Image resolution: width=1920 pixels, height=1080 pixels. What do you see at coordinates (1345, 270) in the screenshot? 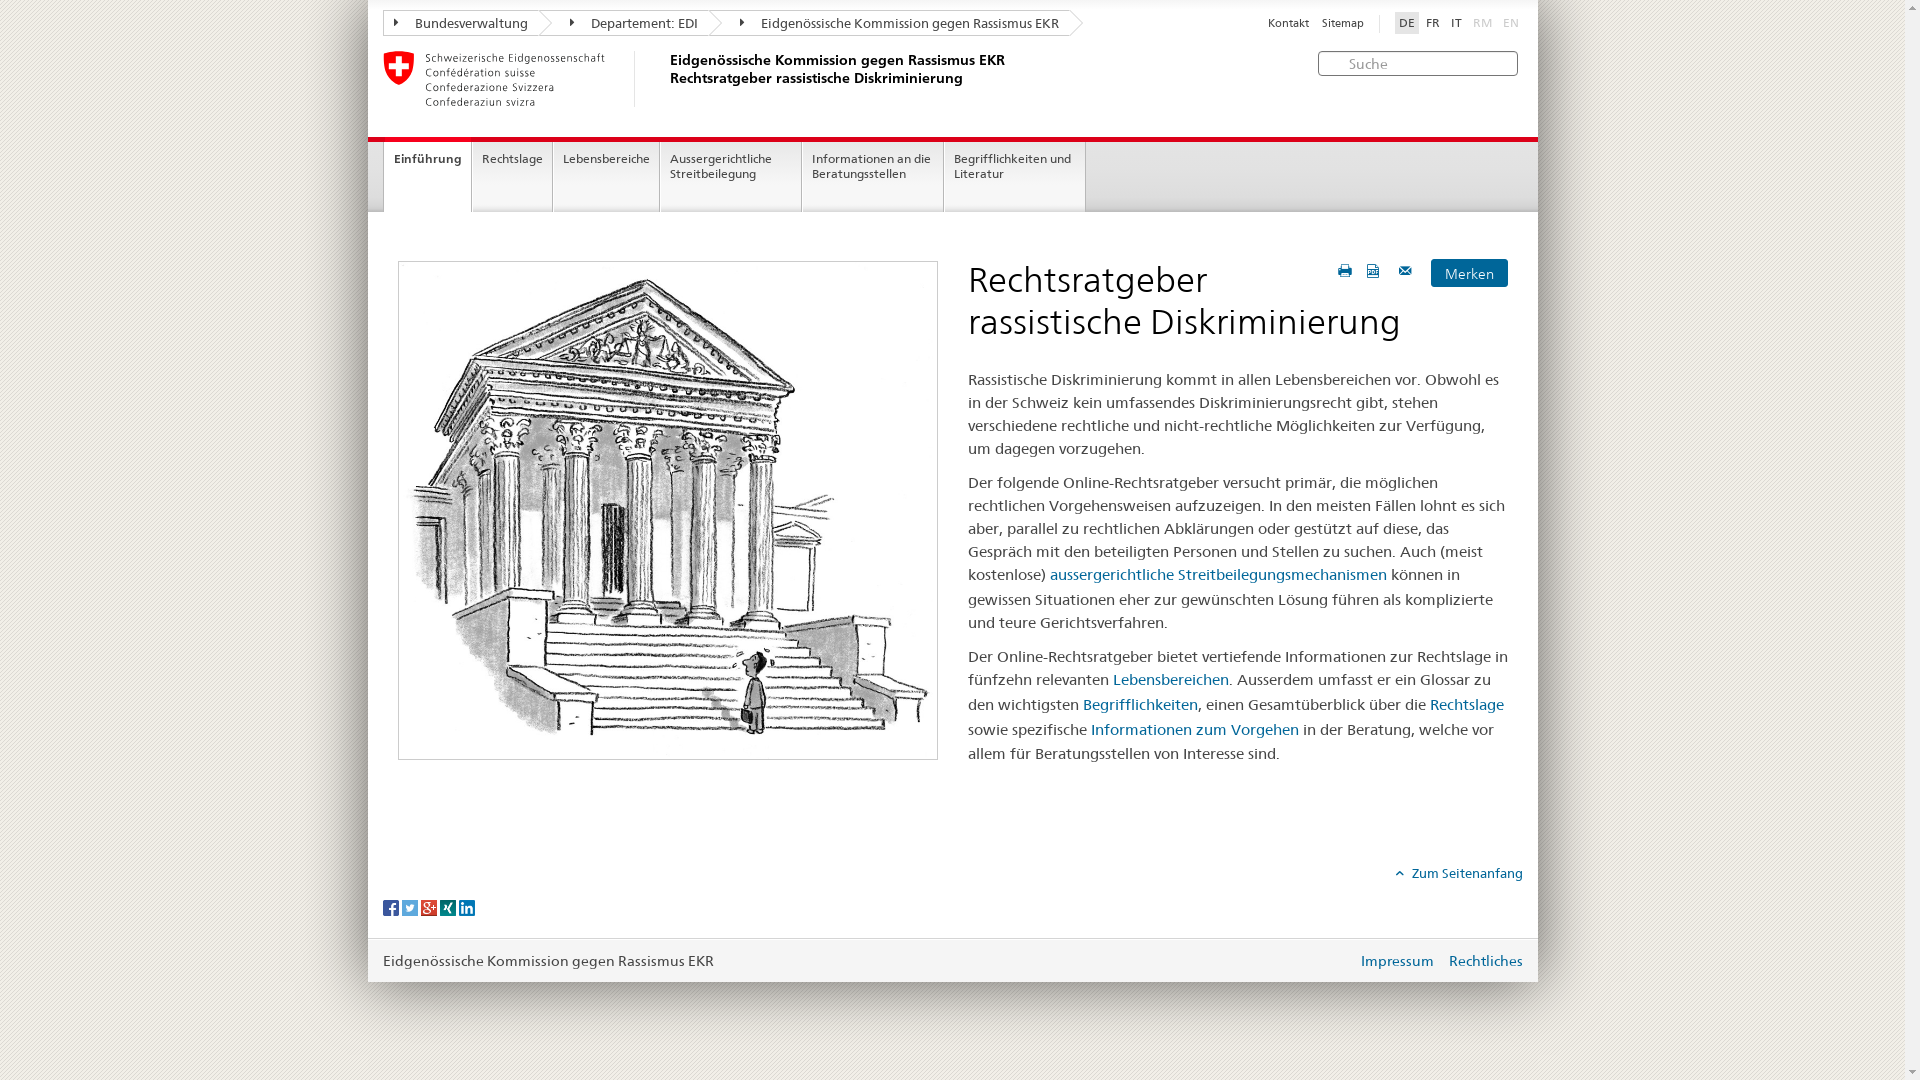
I see `Drucken` at bounding box center [1345, 270].